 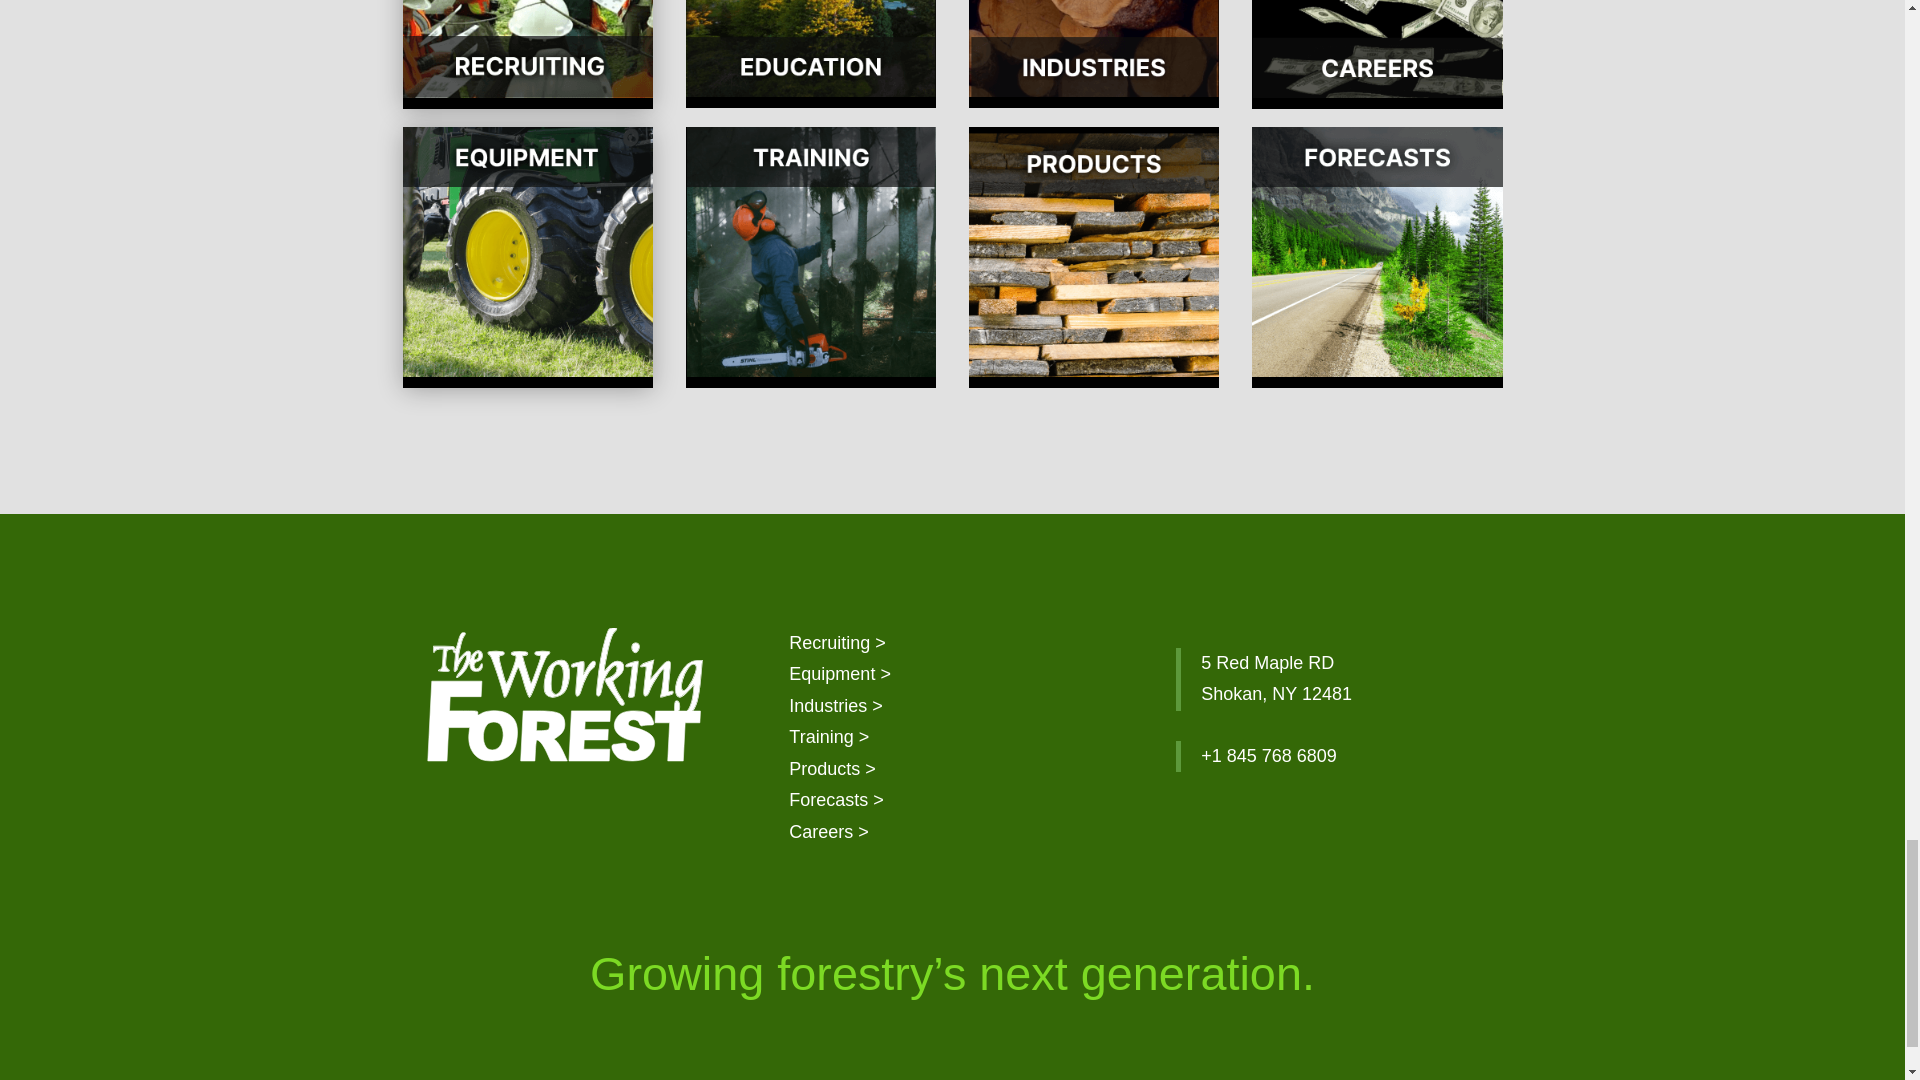 I want to click on Industries, so click(x=836, y=706).